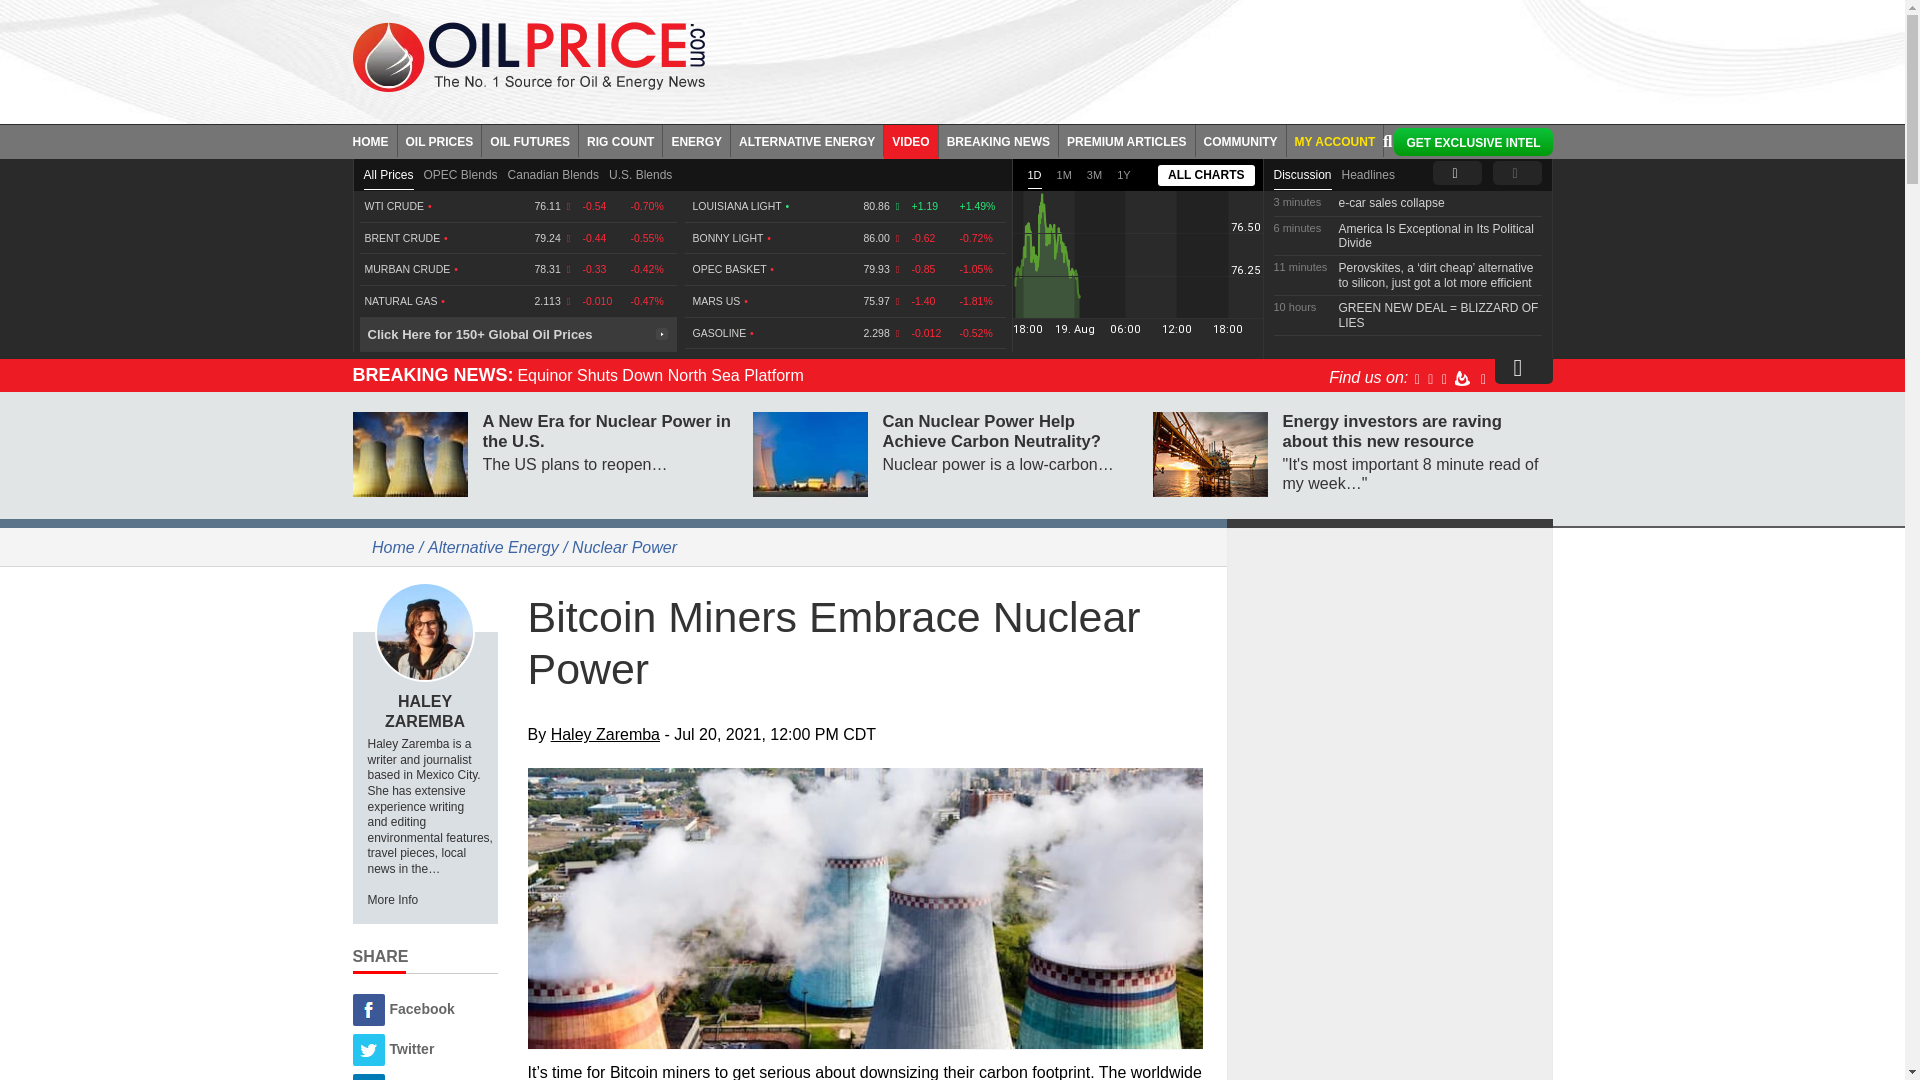  I want to click on Haley Zaremba, so click(424, 632).